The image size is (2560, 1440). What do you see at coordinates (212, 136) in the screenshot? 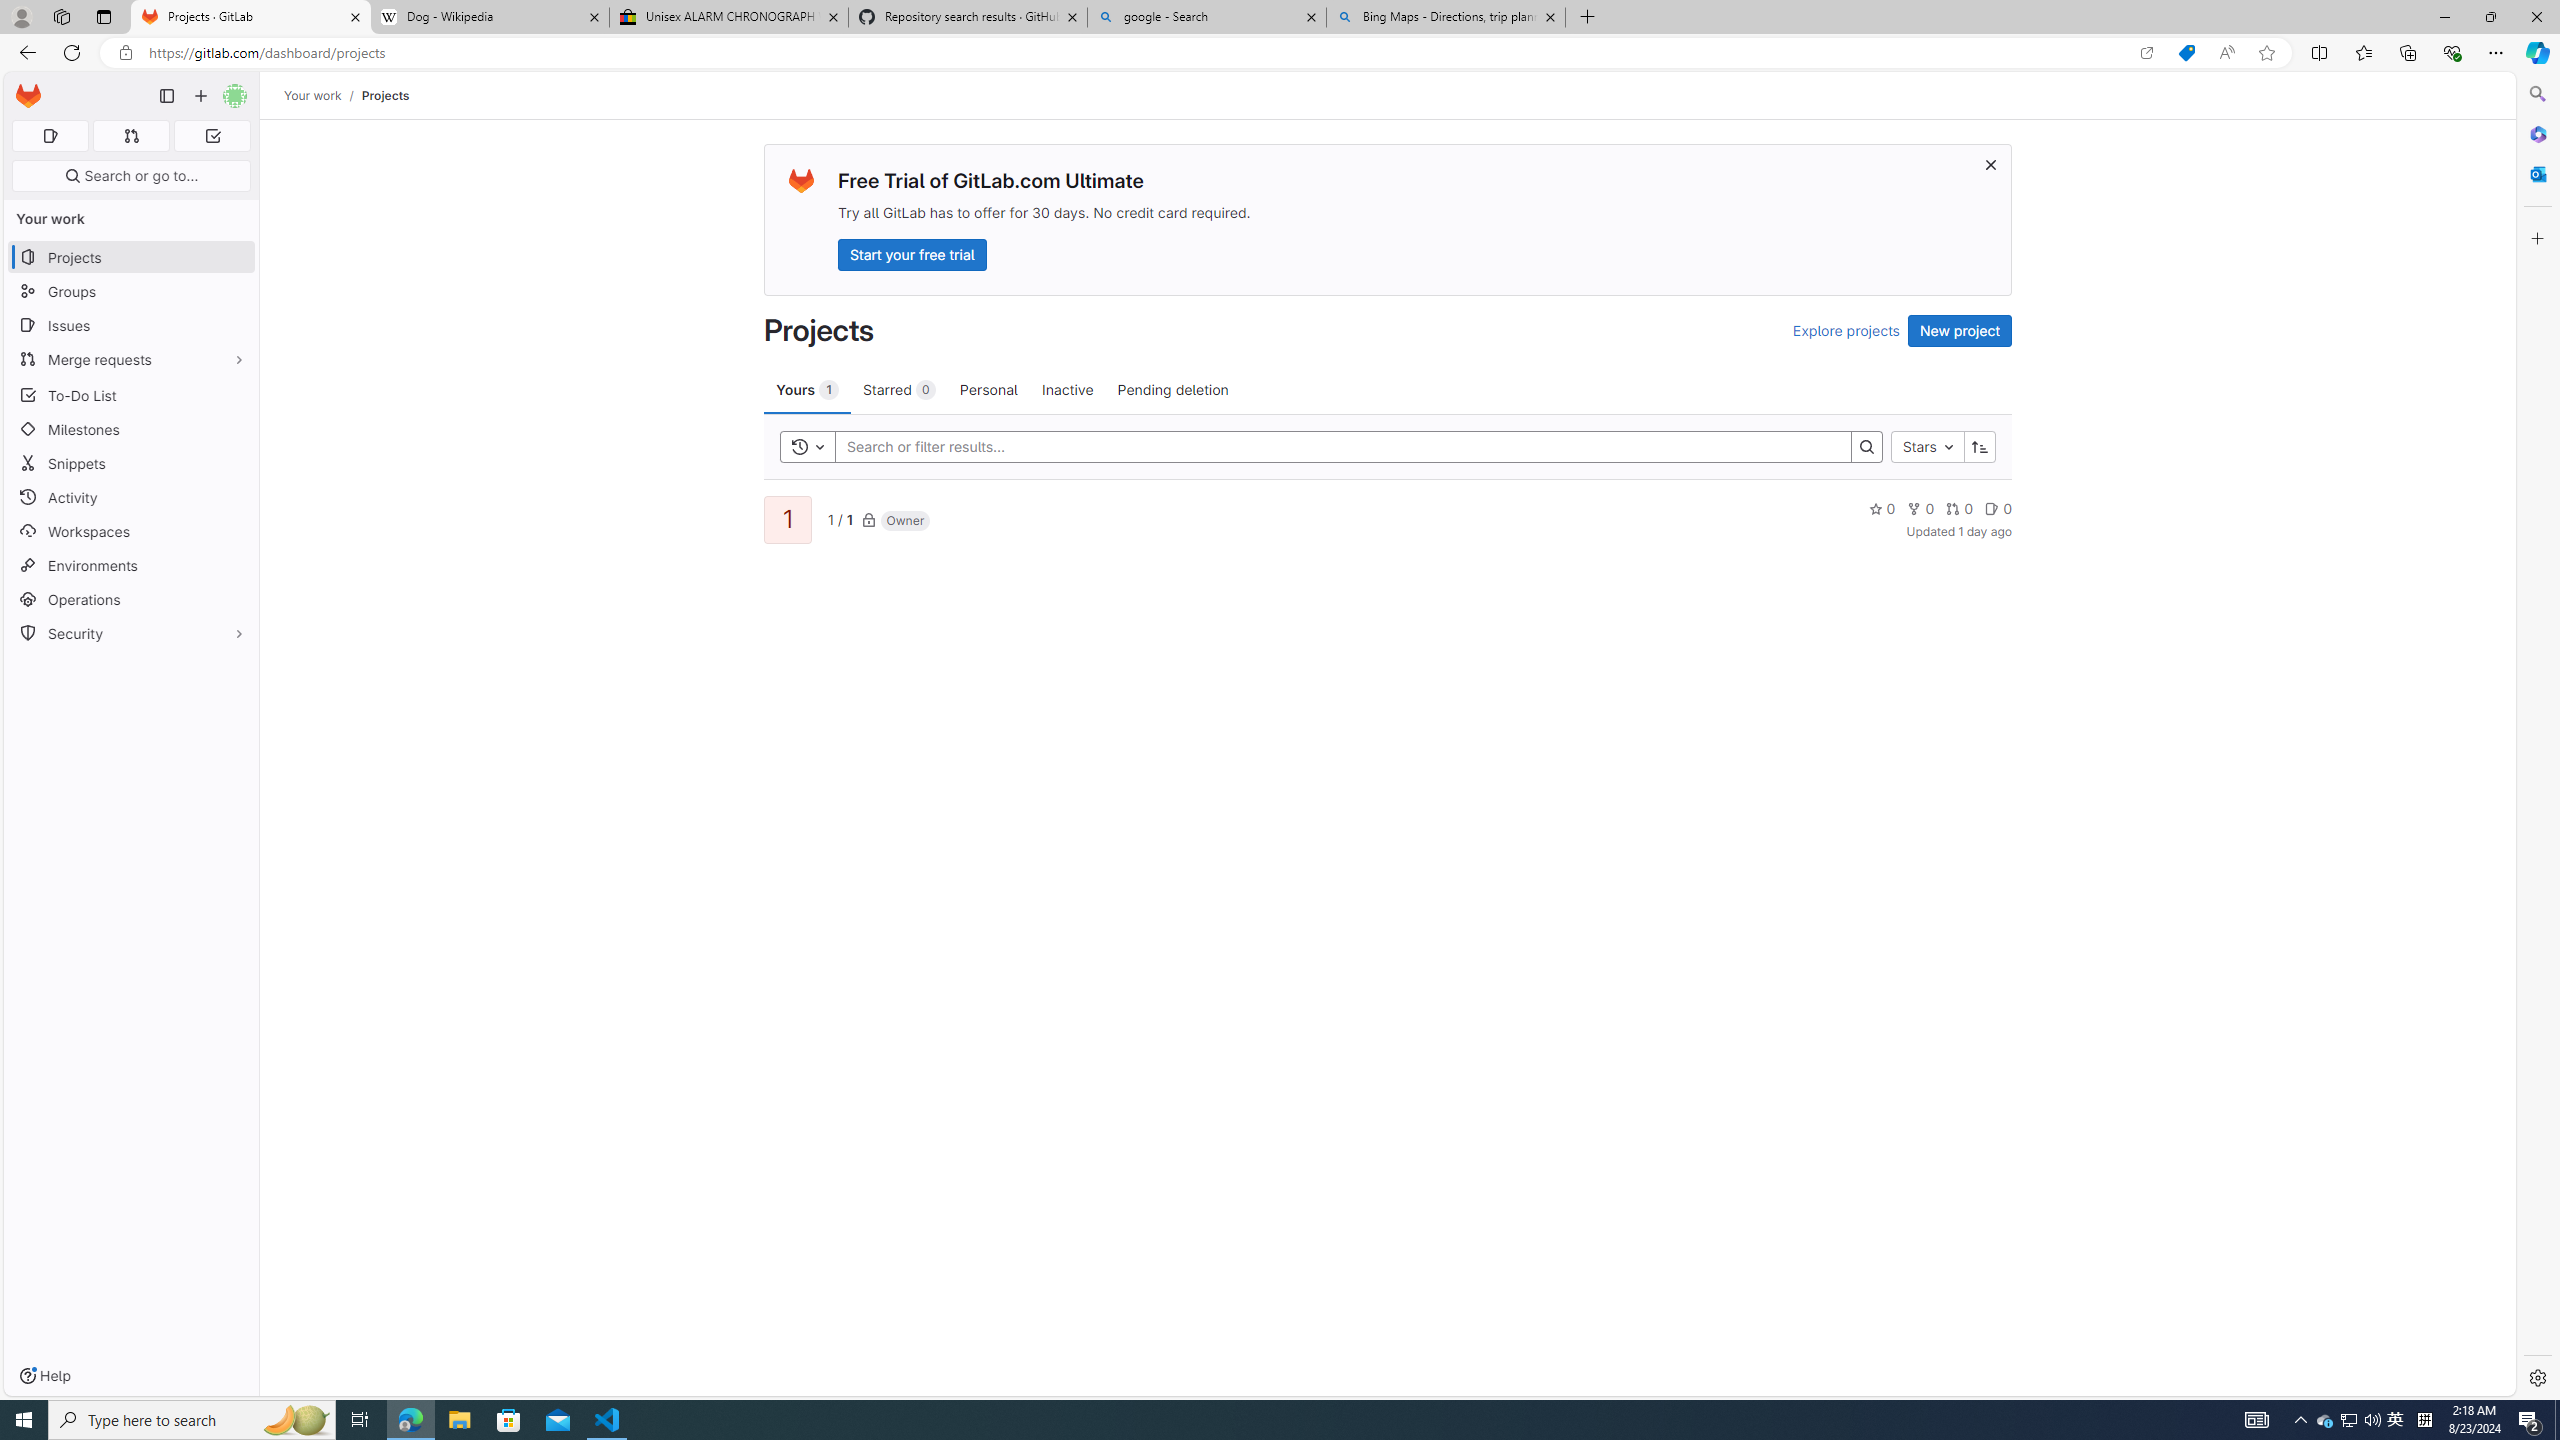
I see `To-Do list 0` at bounding box center [212, 136].